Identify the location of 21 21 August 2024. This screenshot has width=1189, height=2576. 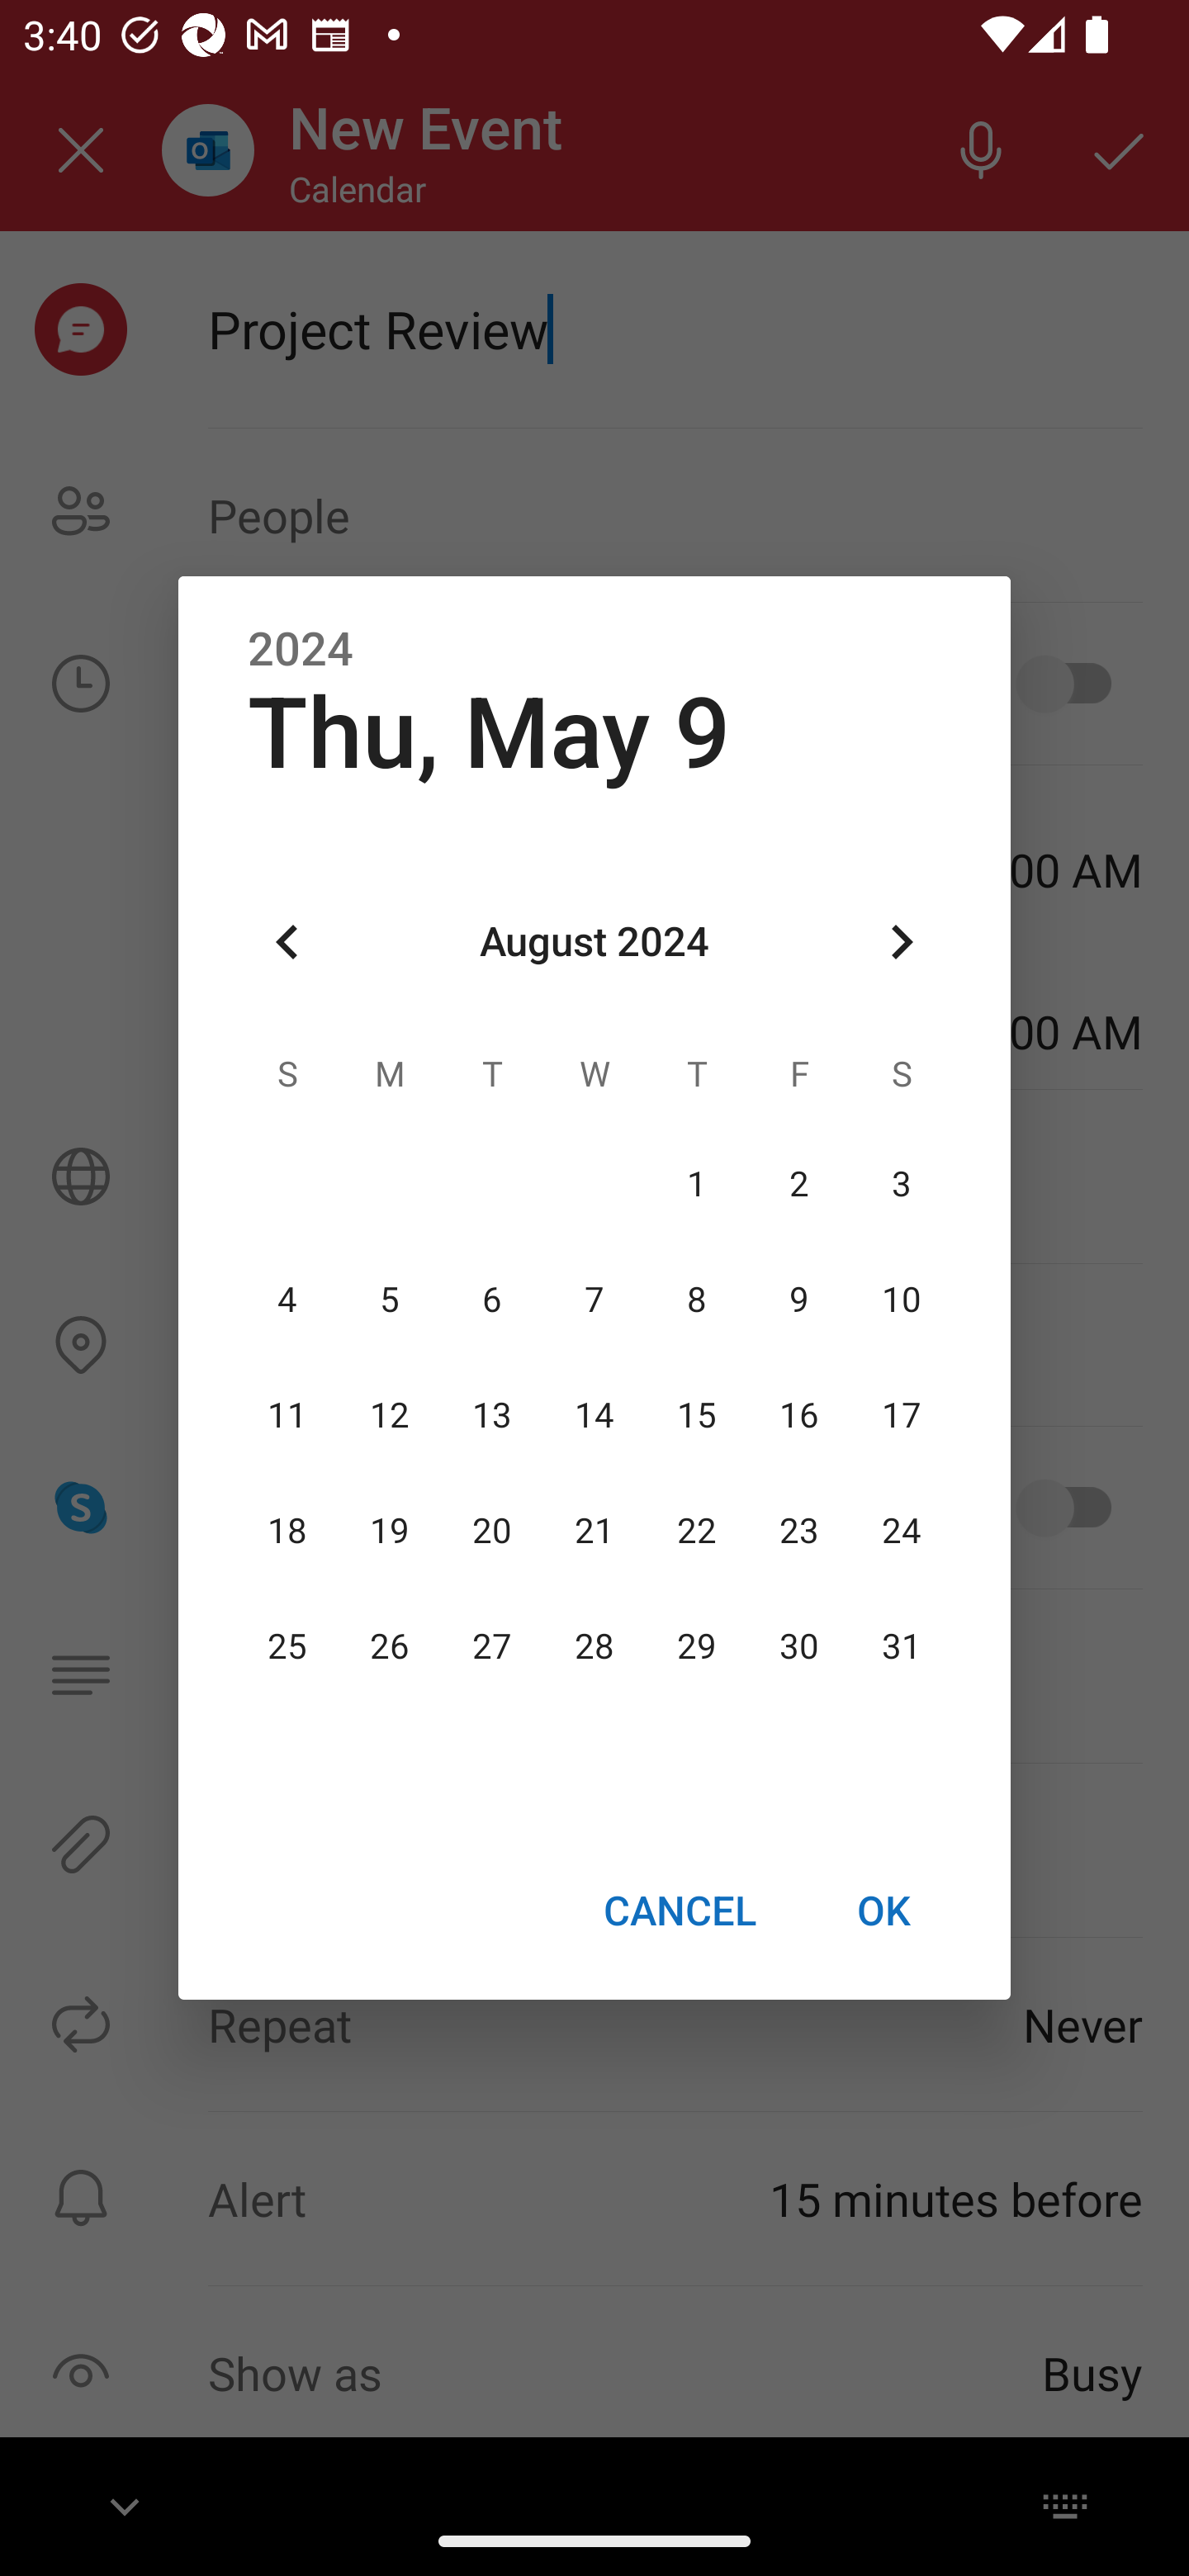
(594, 1531).